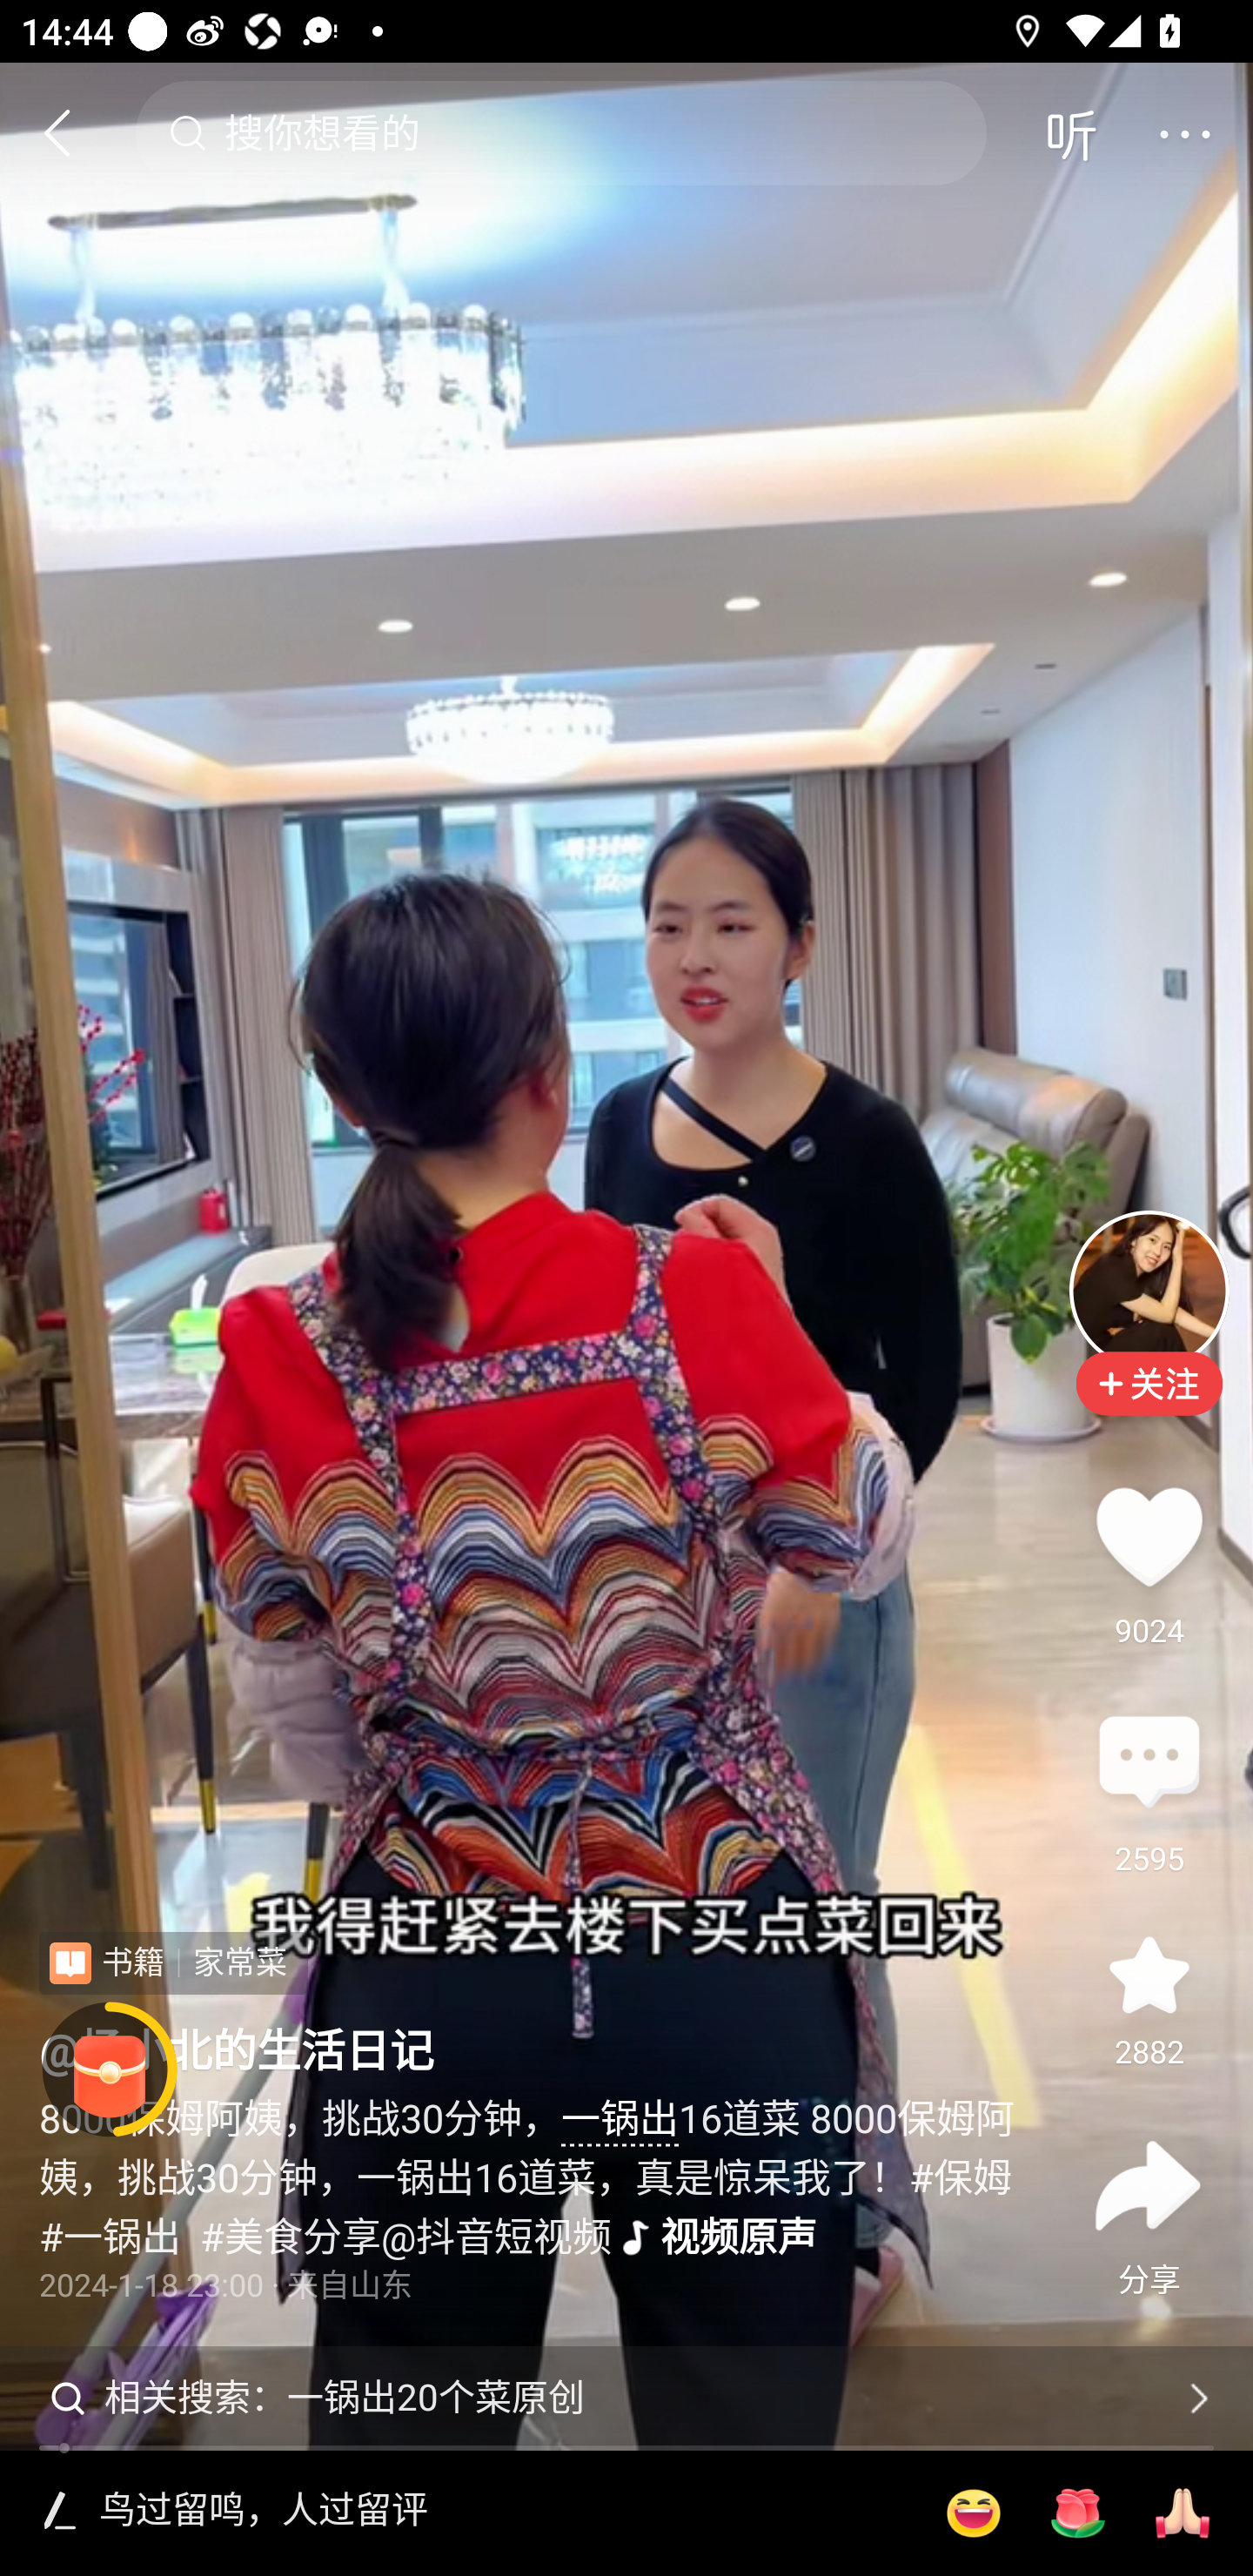 The height and width of the screenshot is (2576, 1253). What do you see at coordinates (110, 2070) in the screenshot?
I see `阅读赚金币` at bounding box center [110, 2070].